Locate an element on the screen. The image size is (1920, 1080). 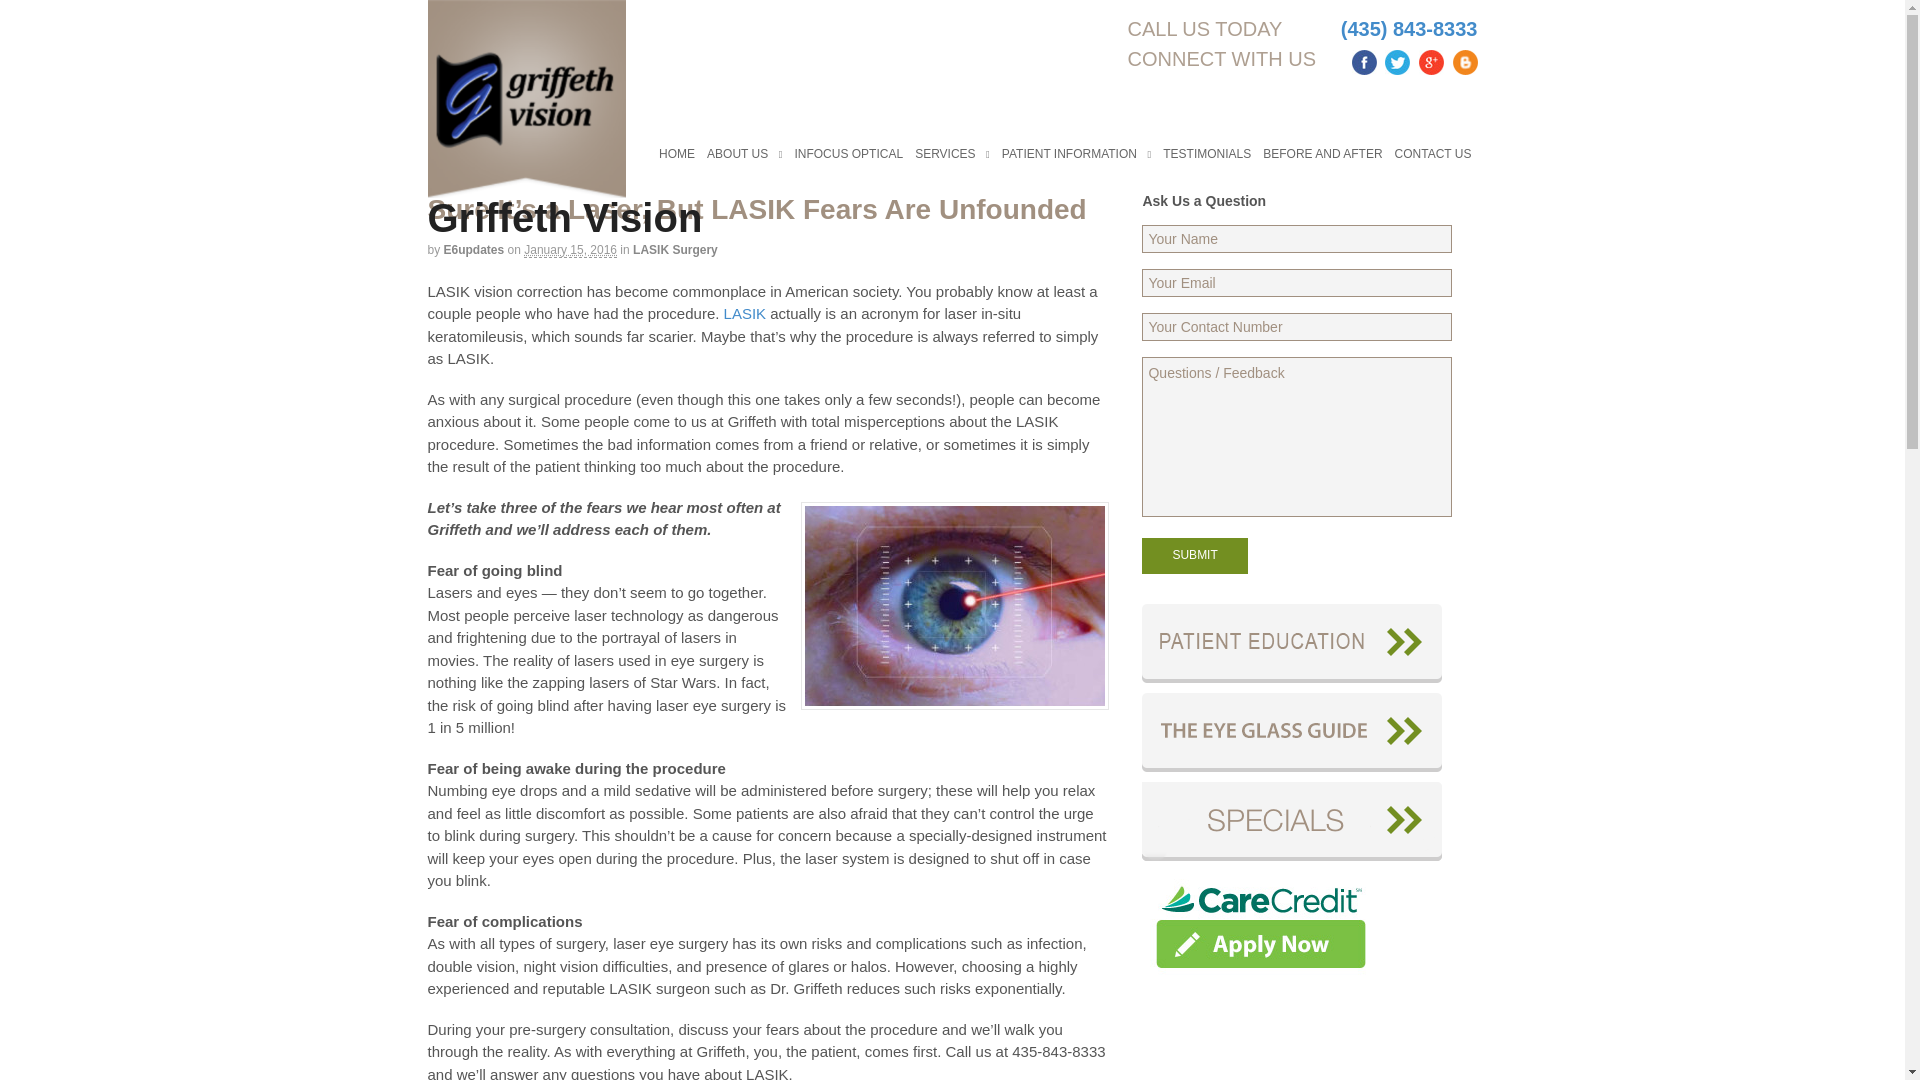
Posts by e6updates is located at coordinates (474, 250).